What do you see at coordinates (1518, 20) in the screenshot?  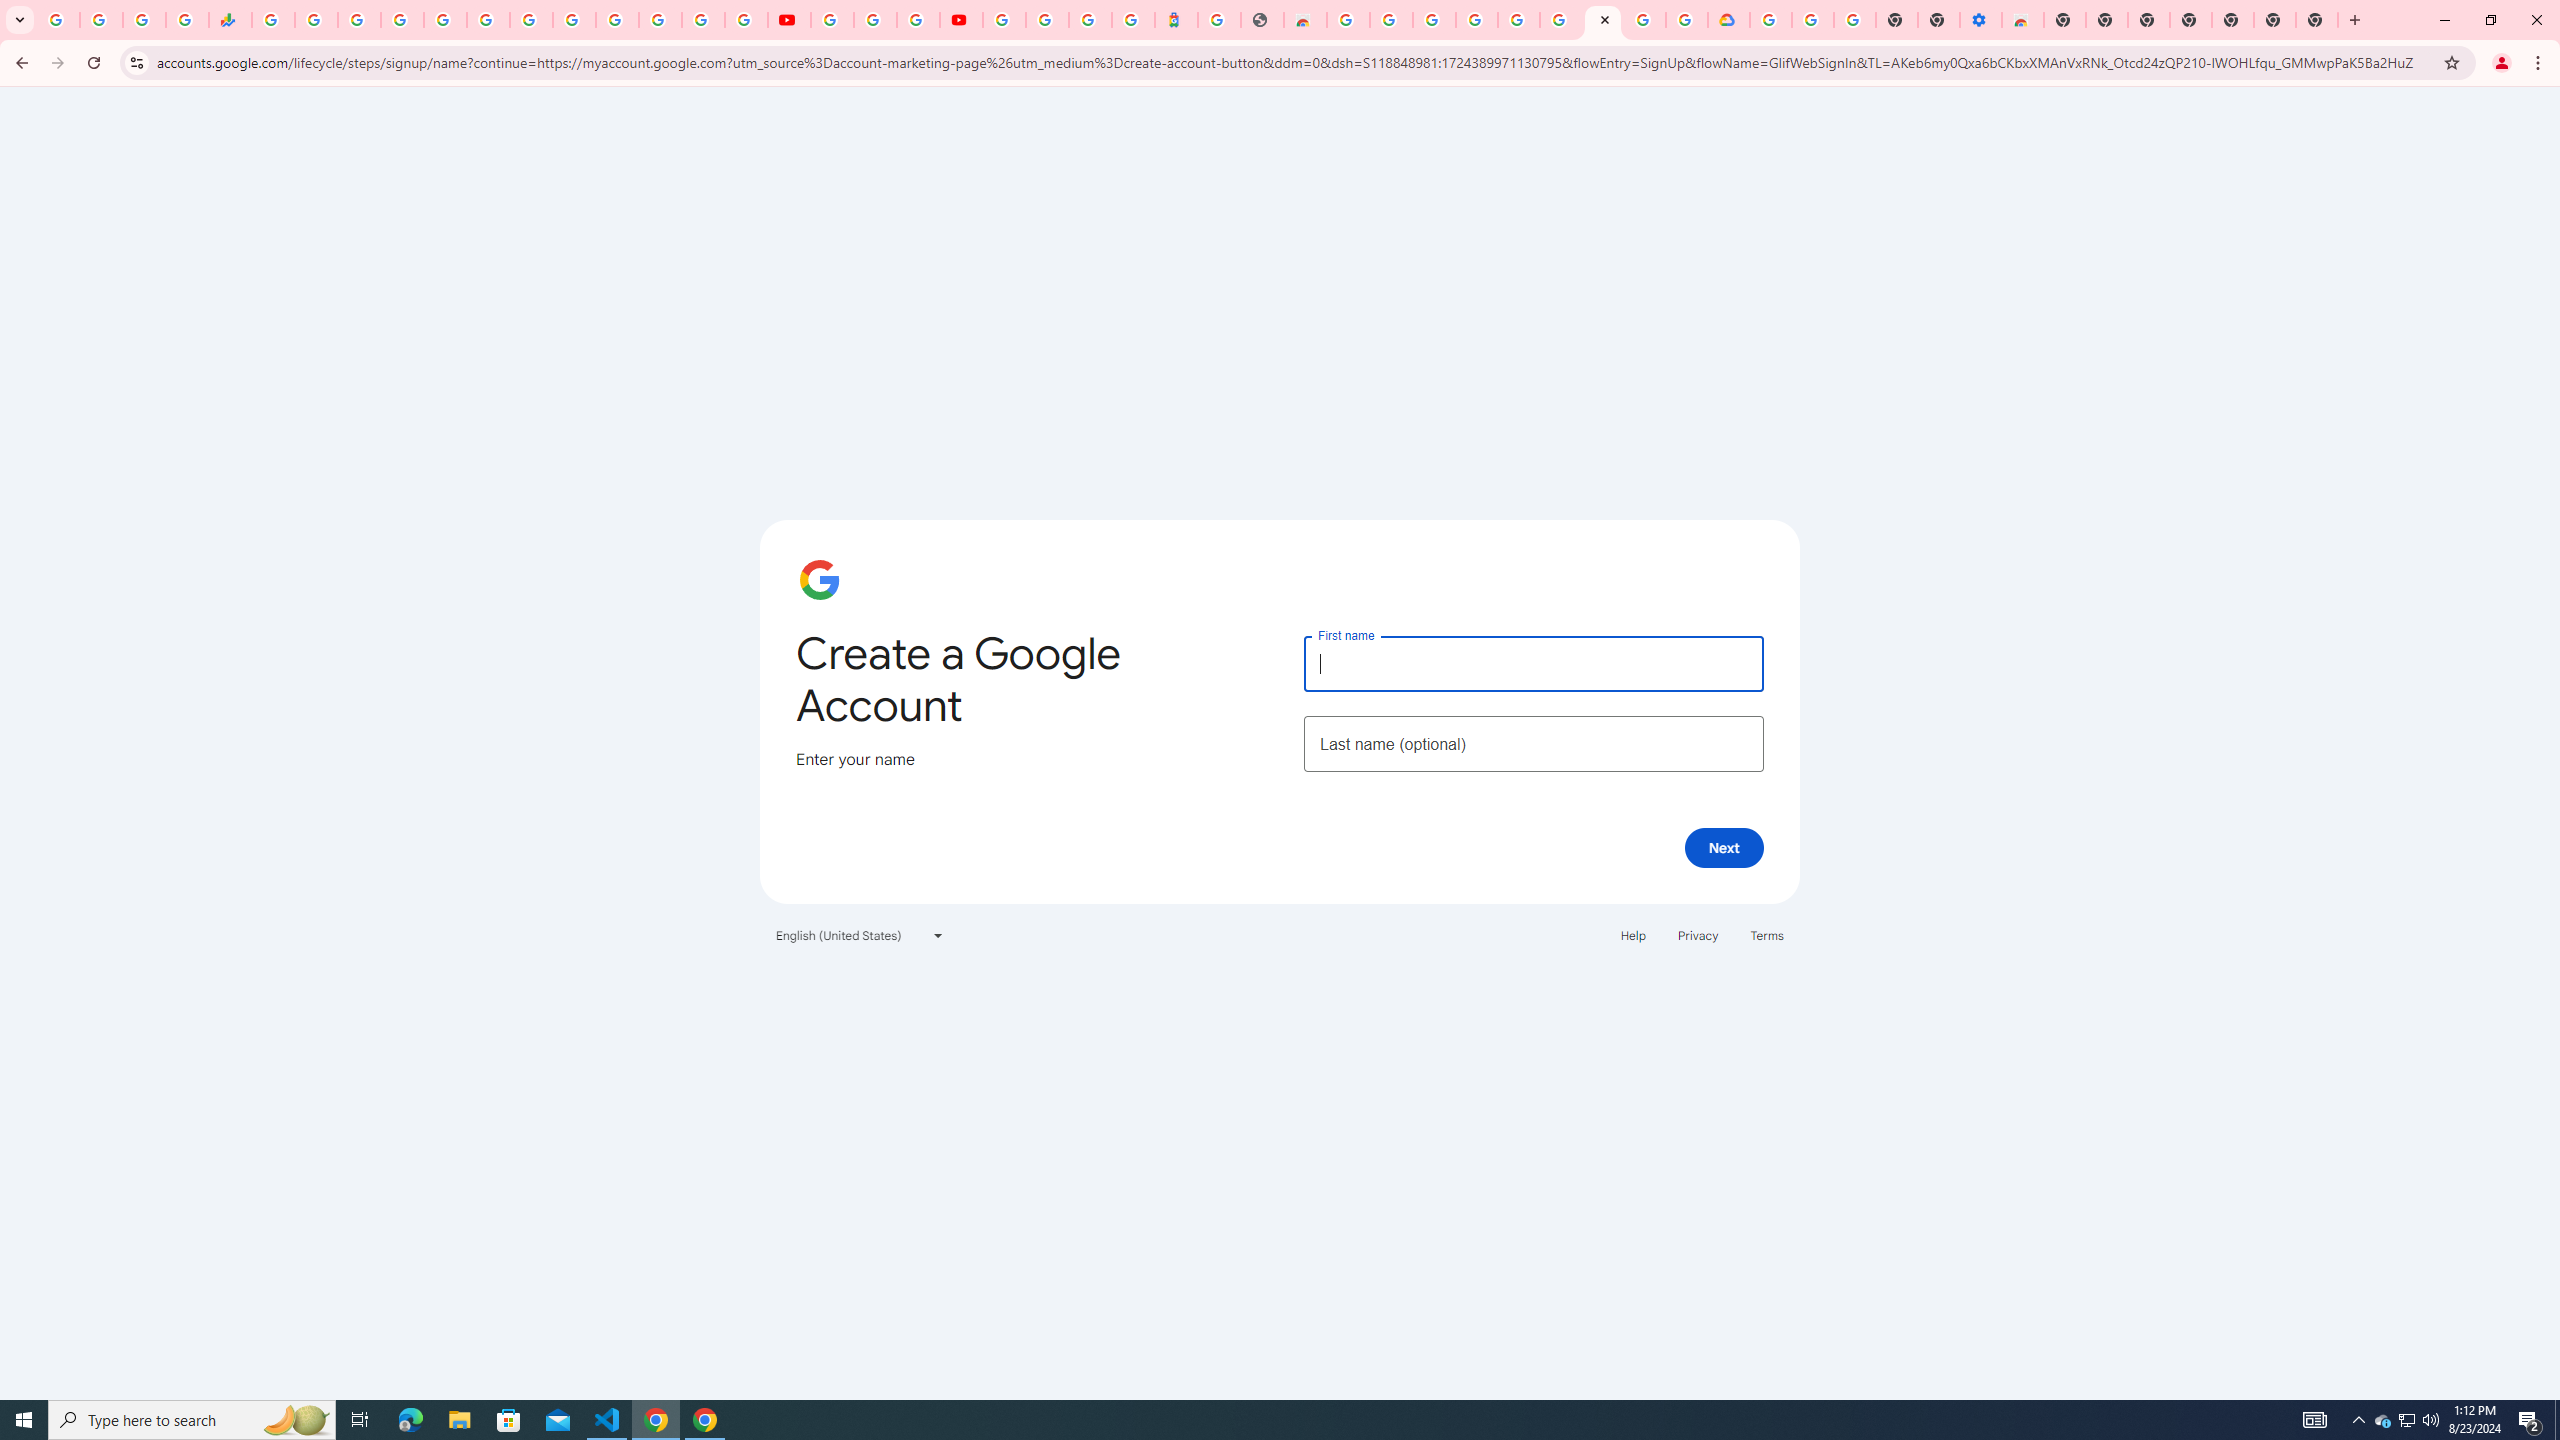 I see `Google Account Help` at bounding box center [1518, 20].